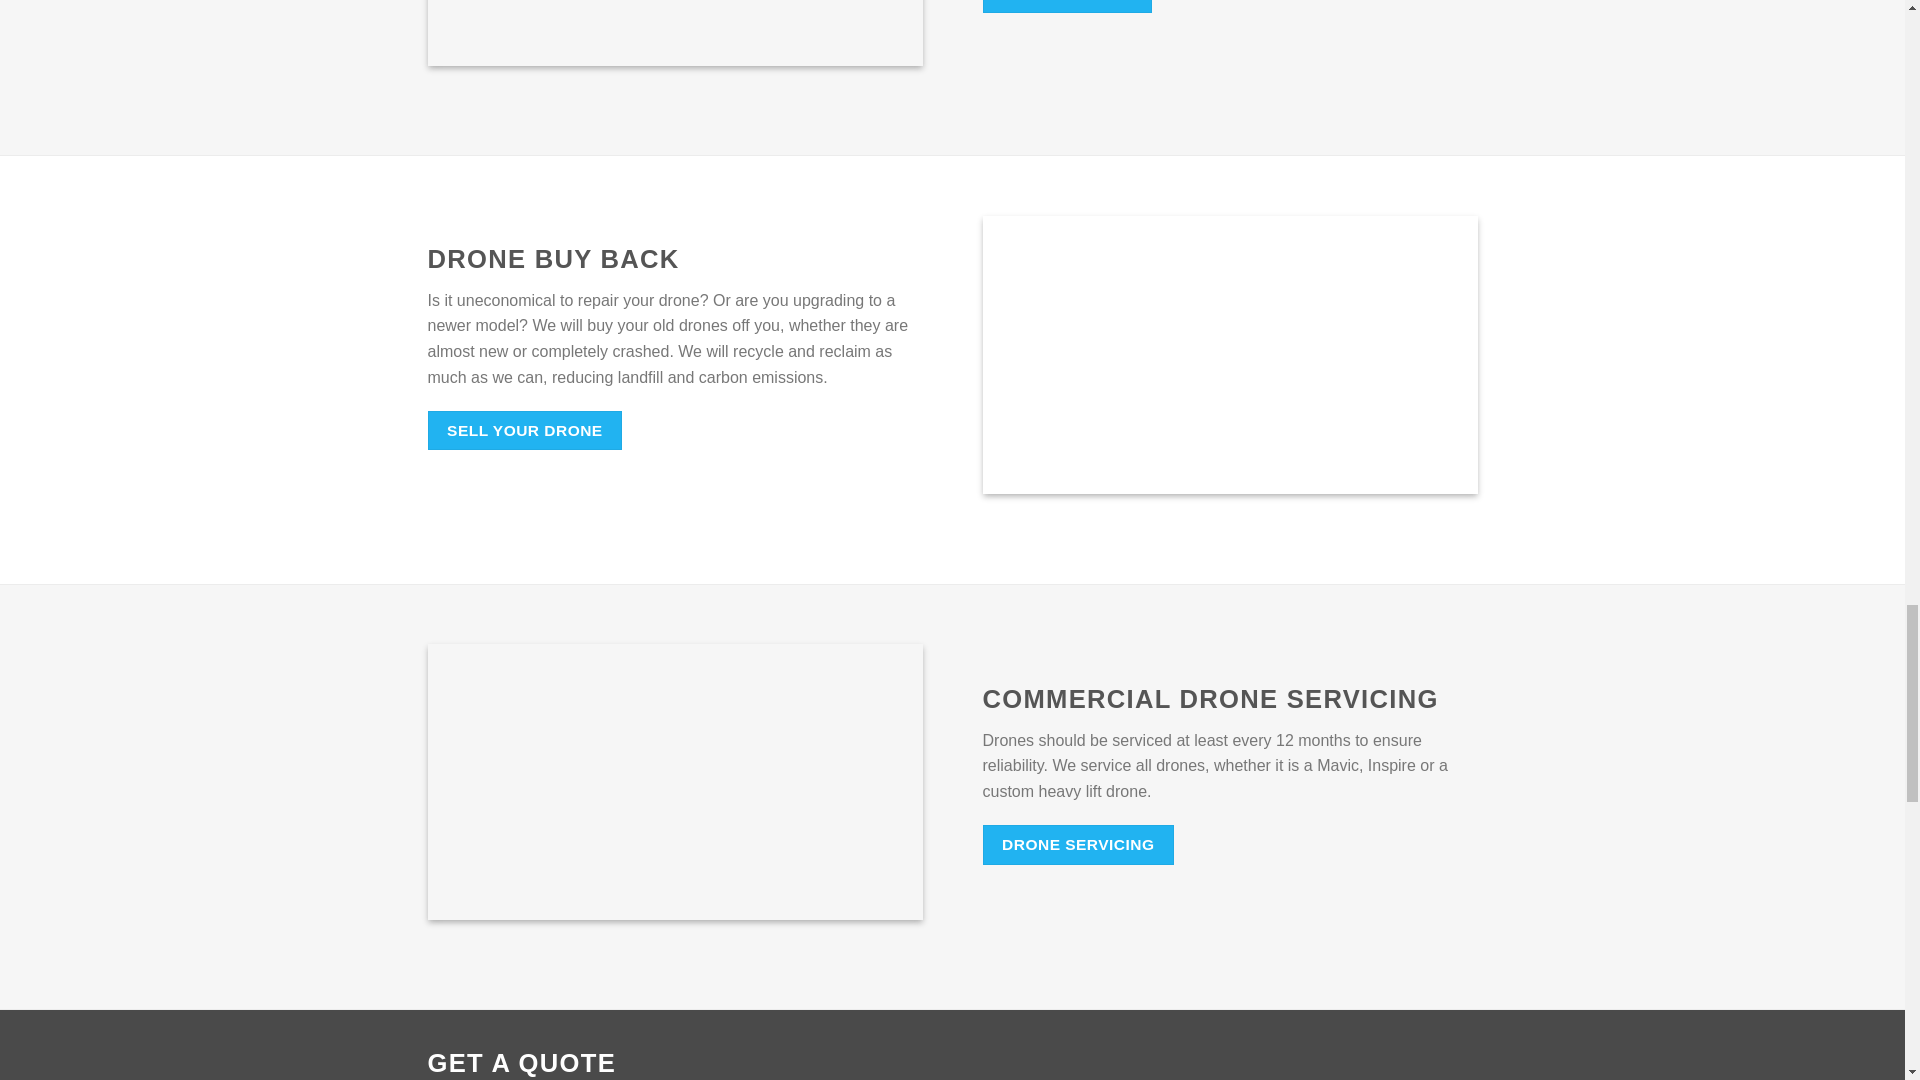  I want to click on SELL YOUR DRONE, so click(525, 430).